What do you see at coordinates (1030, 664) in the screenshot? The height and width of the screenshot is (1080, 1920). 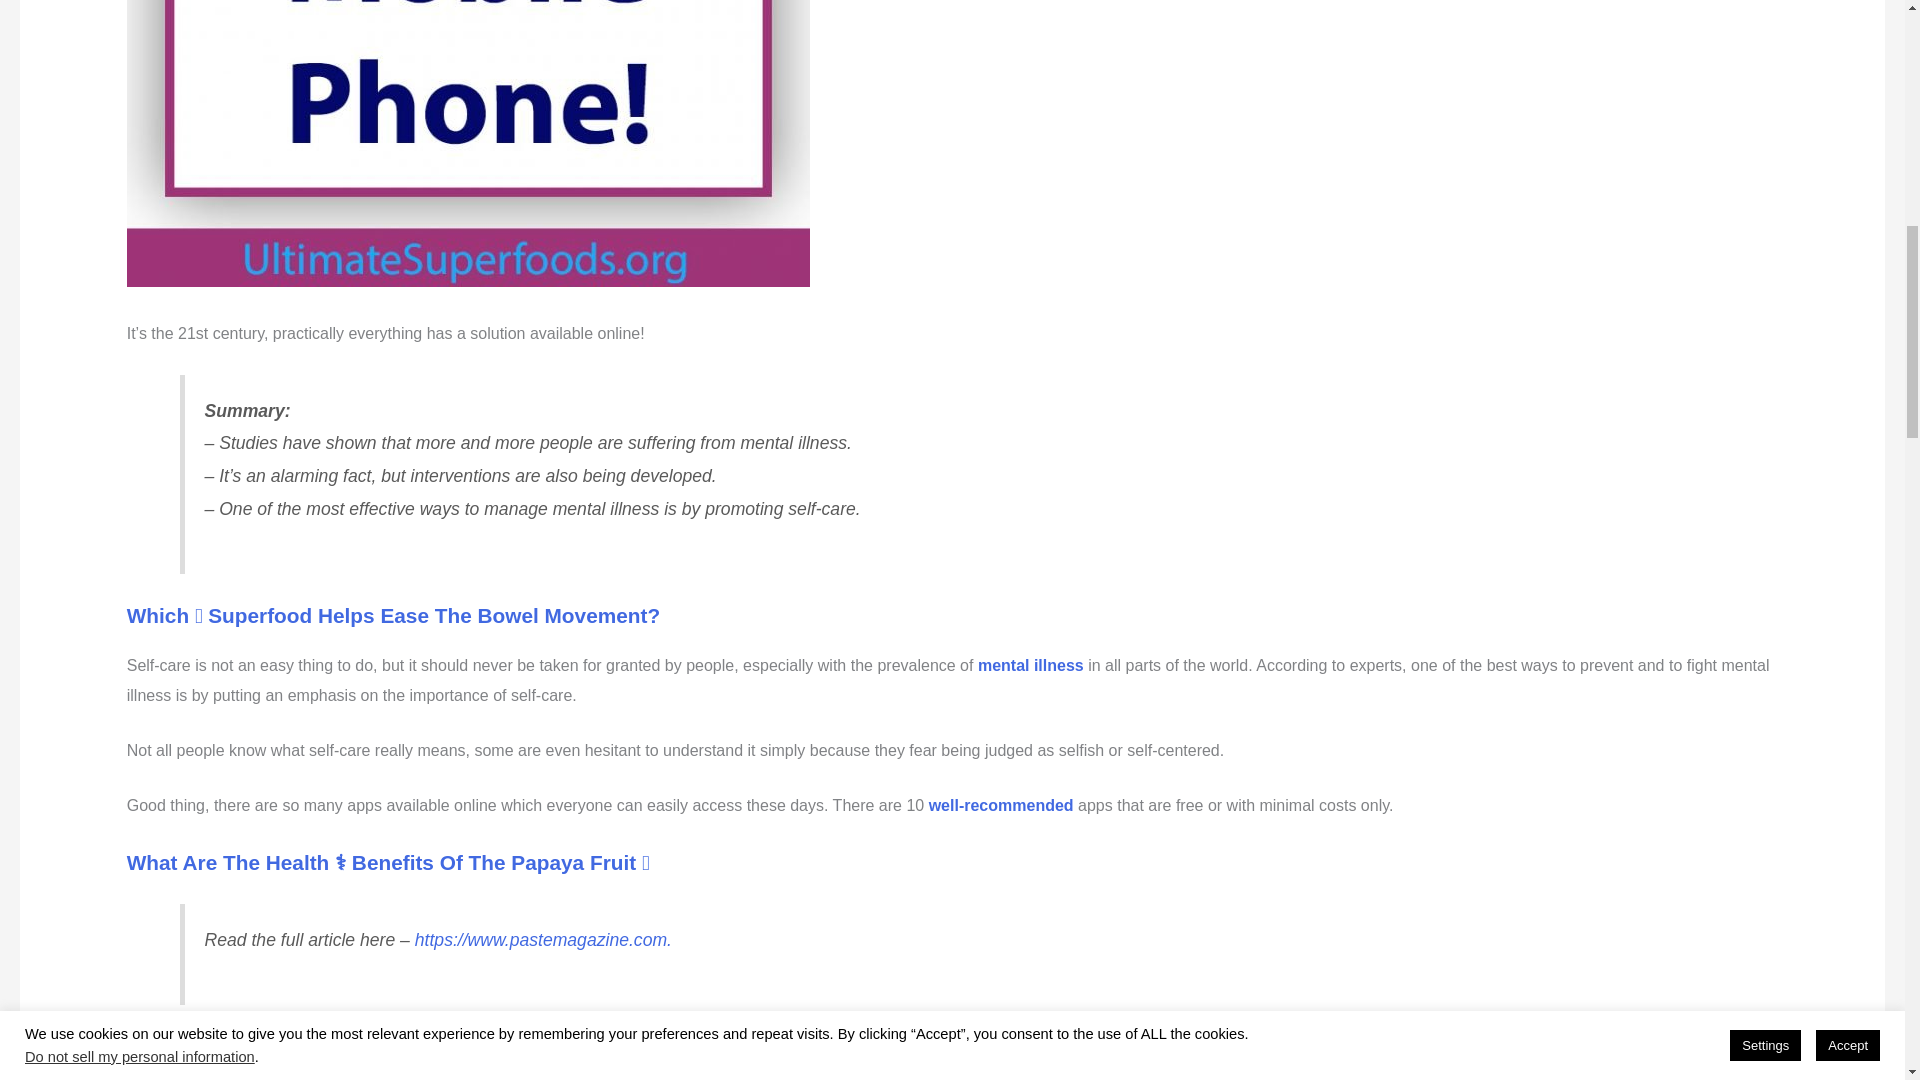 I see `mental illness` at bounding box center [1030, 664].